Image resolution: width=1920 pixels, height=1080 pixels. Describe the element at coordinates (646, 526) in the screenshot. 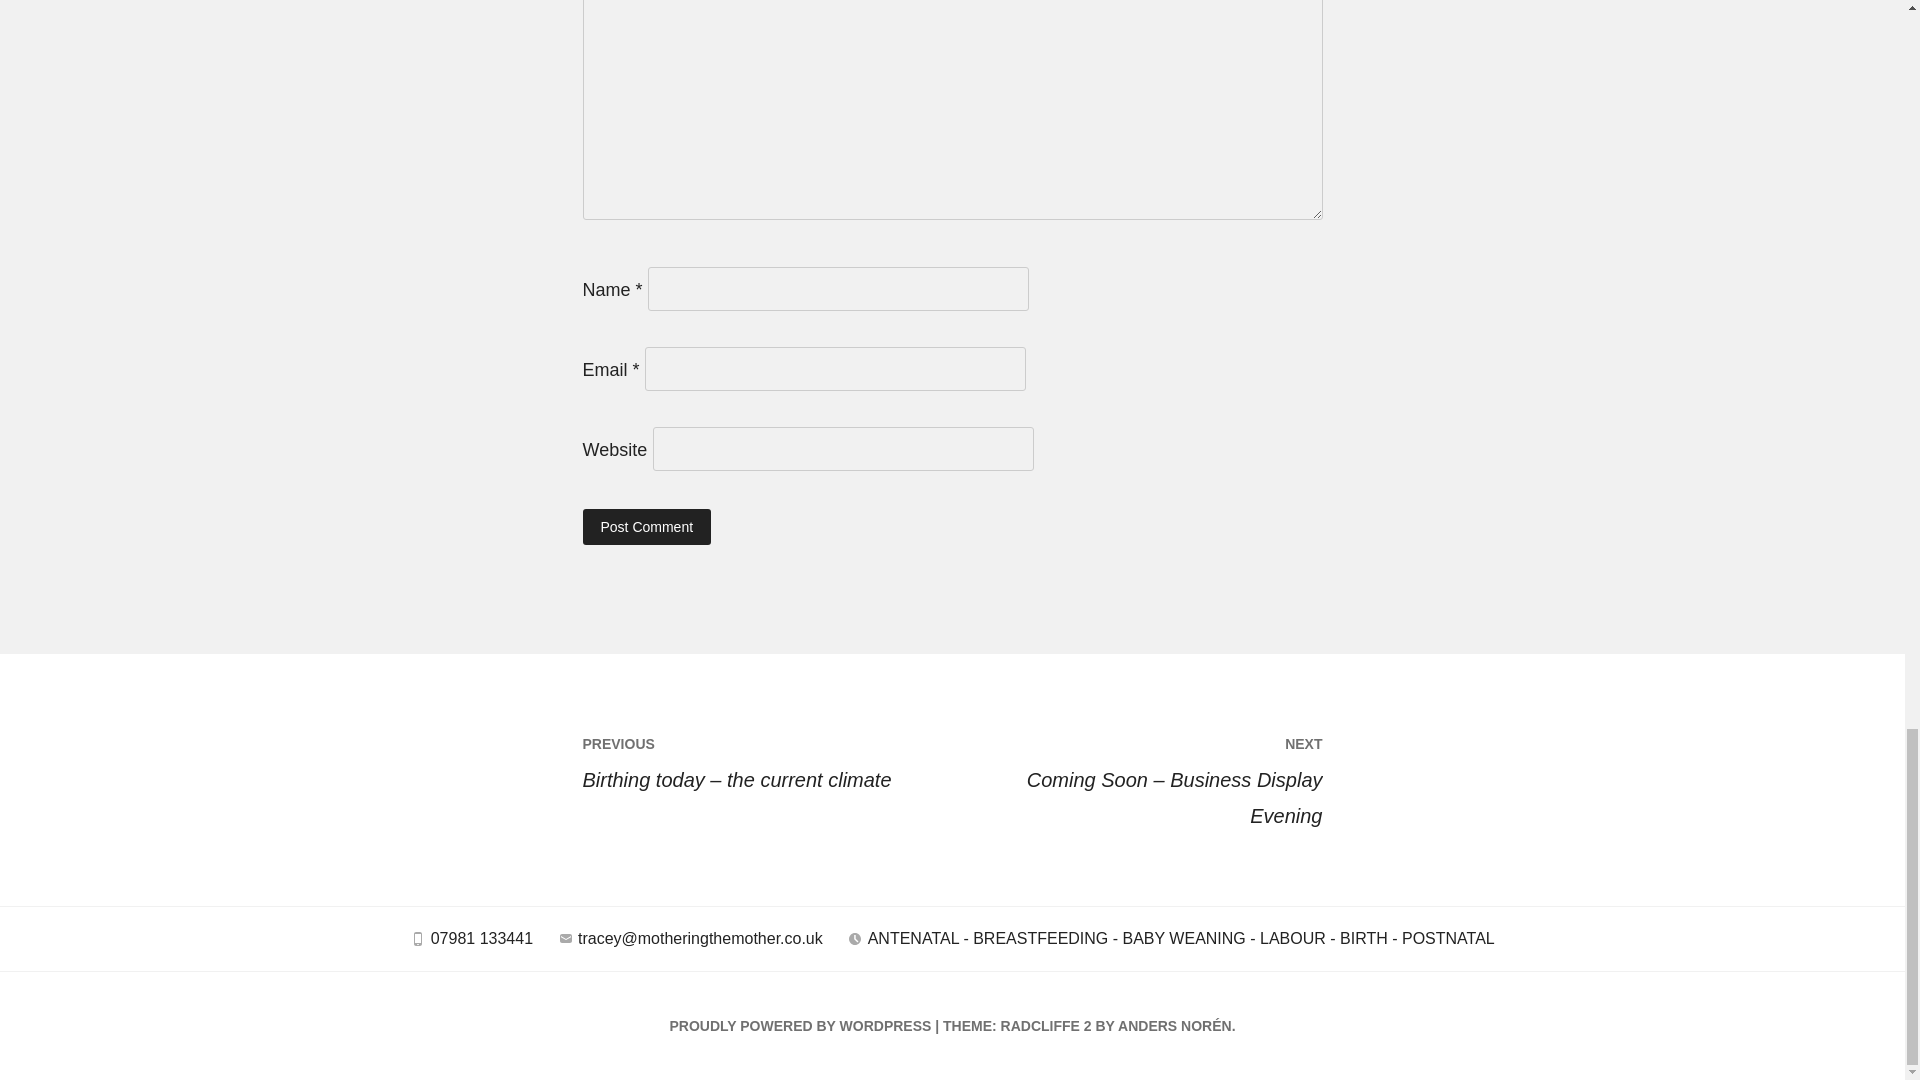

I see `Post Comment` at that location.